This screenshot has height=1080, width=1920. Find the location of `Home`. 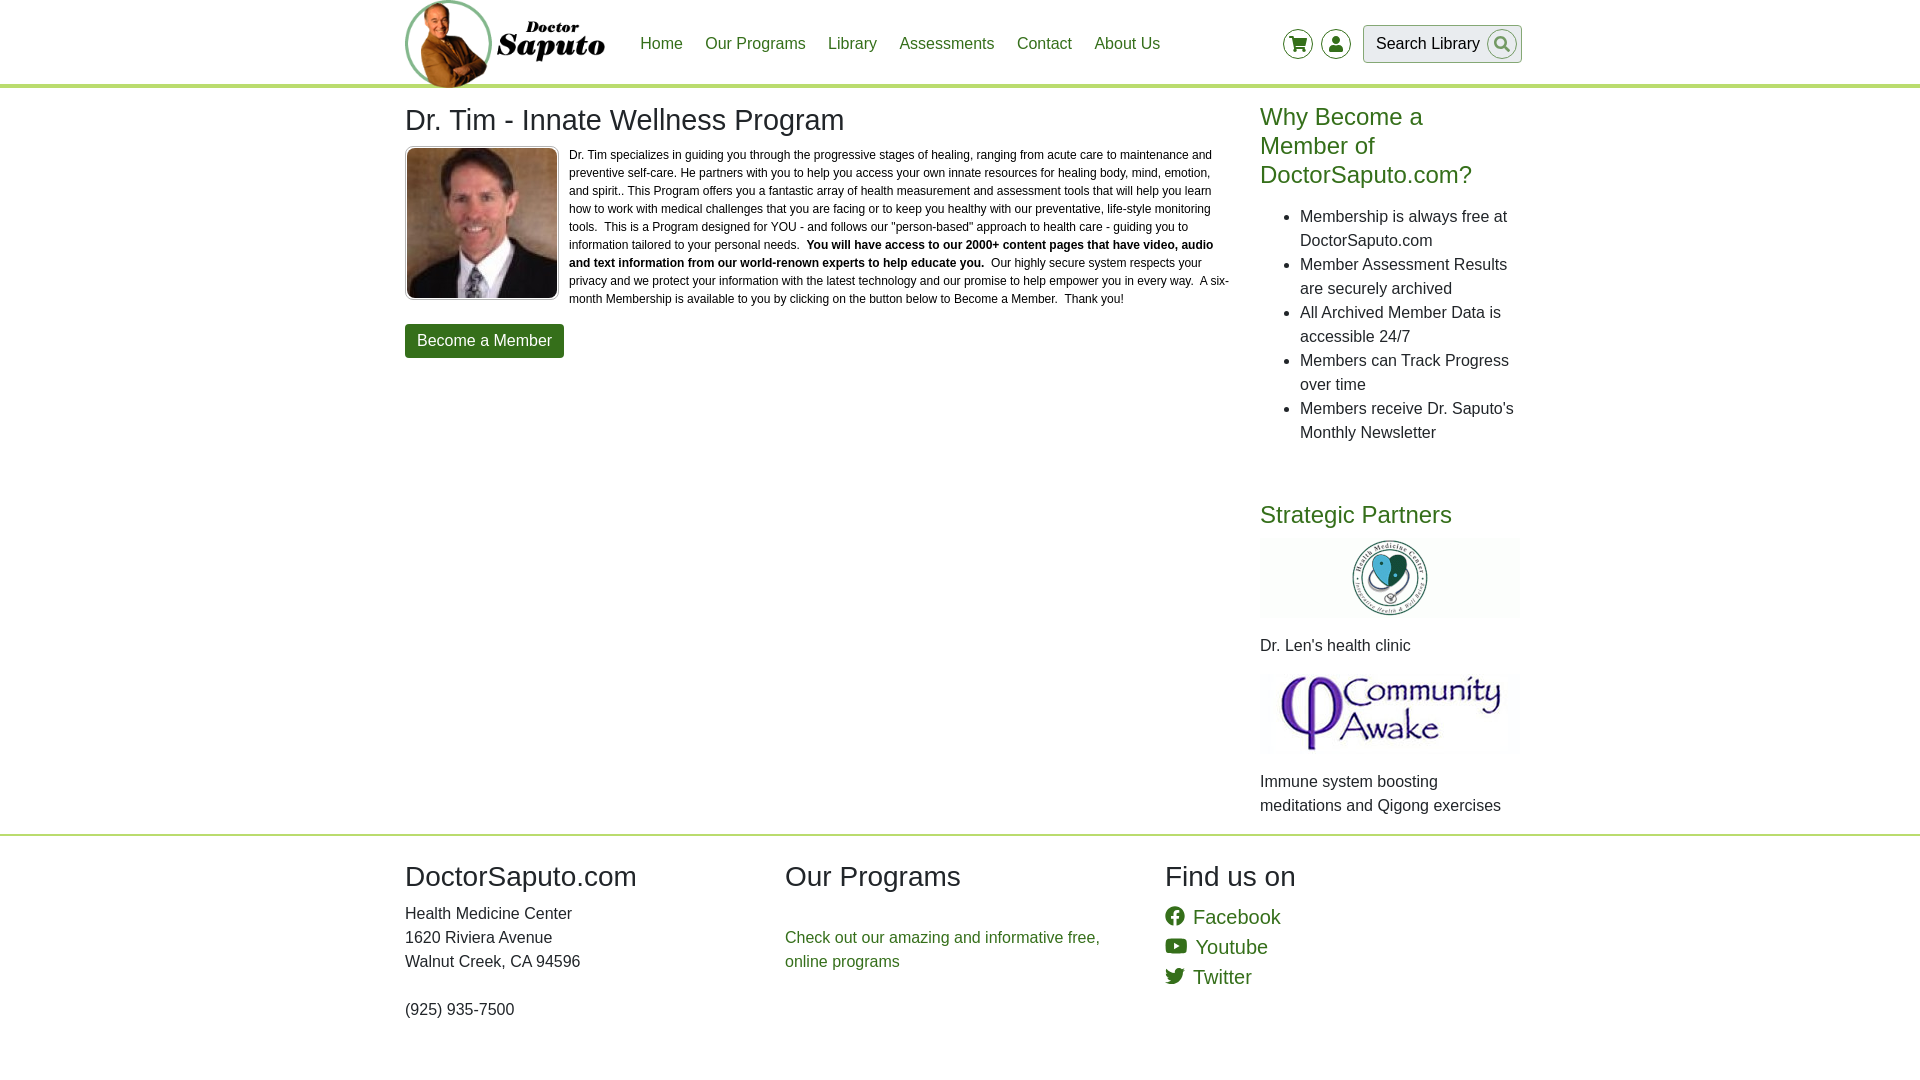

Home is located at coordinates (661, 43).